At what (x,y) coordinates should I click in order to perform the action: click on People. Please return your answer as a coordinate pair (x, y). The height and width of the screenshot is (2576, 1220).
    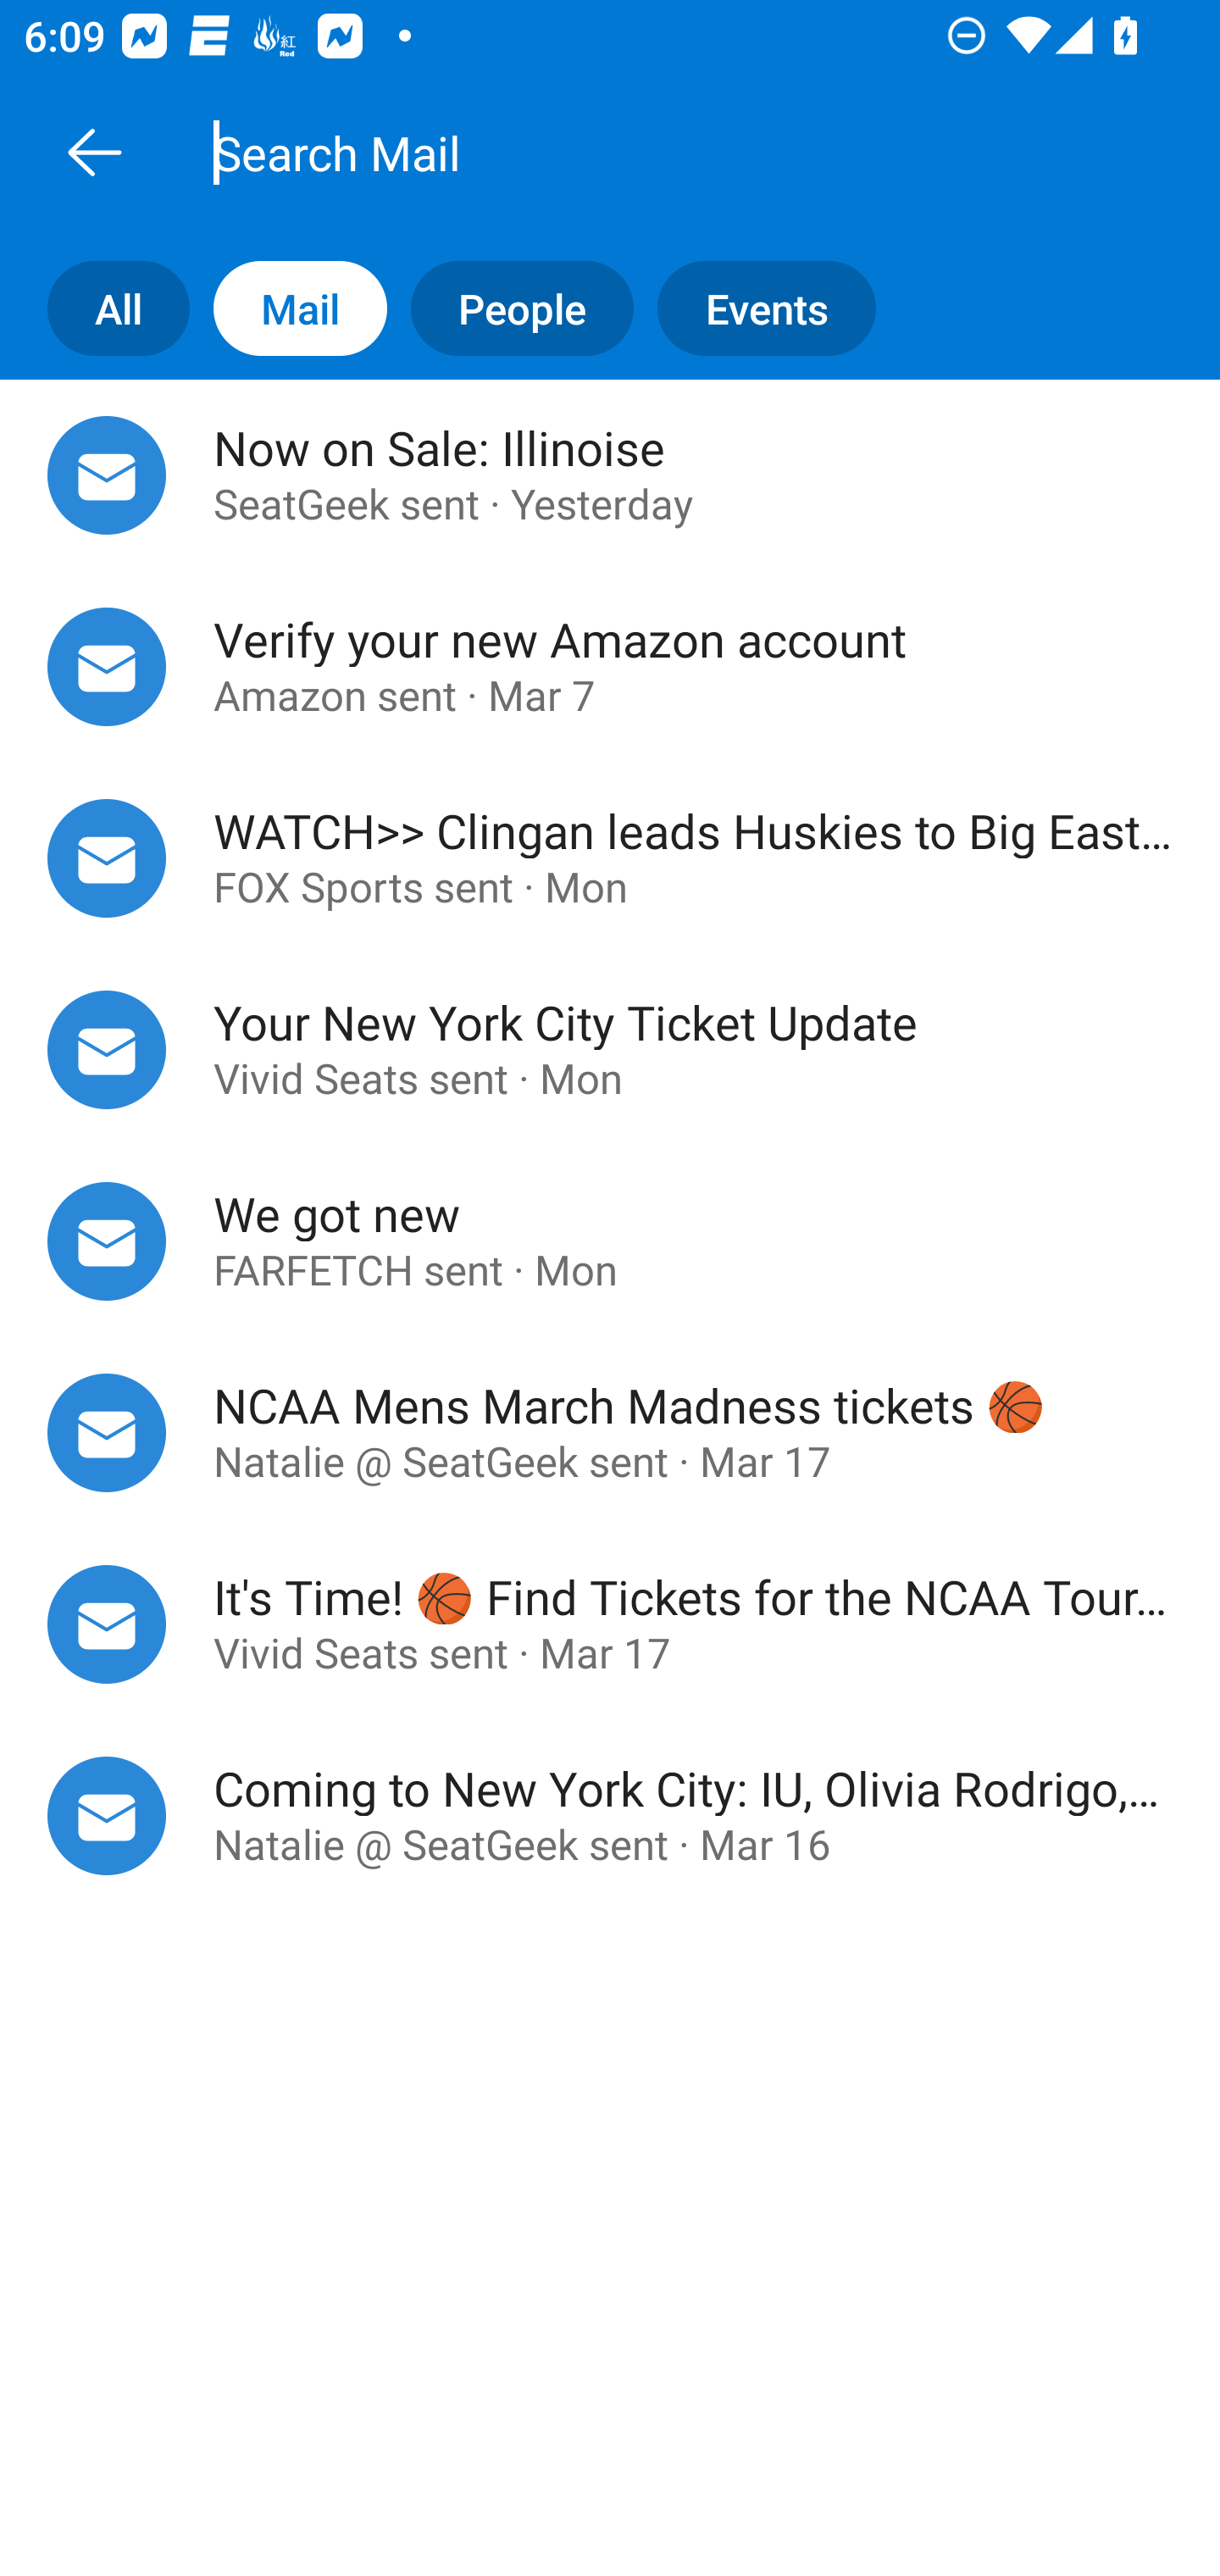
    Looking at the image, I should click on (510, 307).